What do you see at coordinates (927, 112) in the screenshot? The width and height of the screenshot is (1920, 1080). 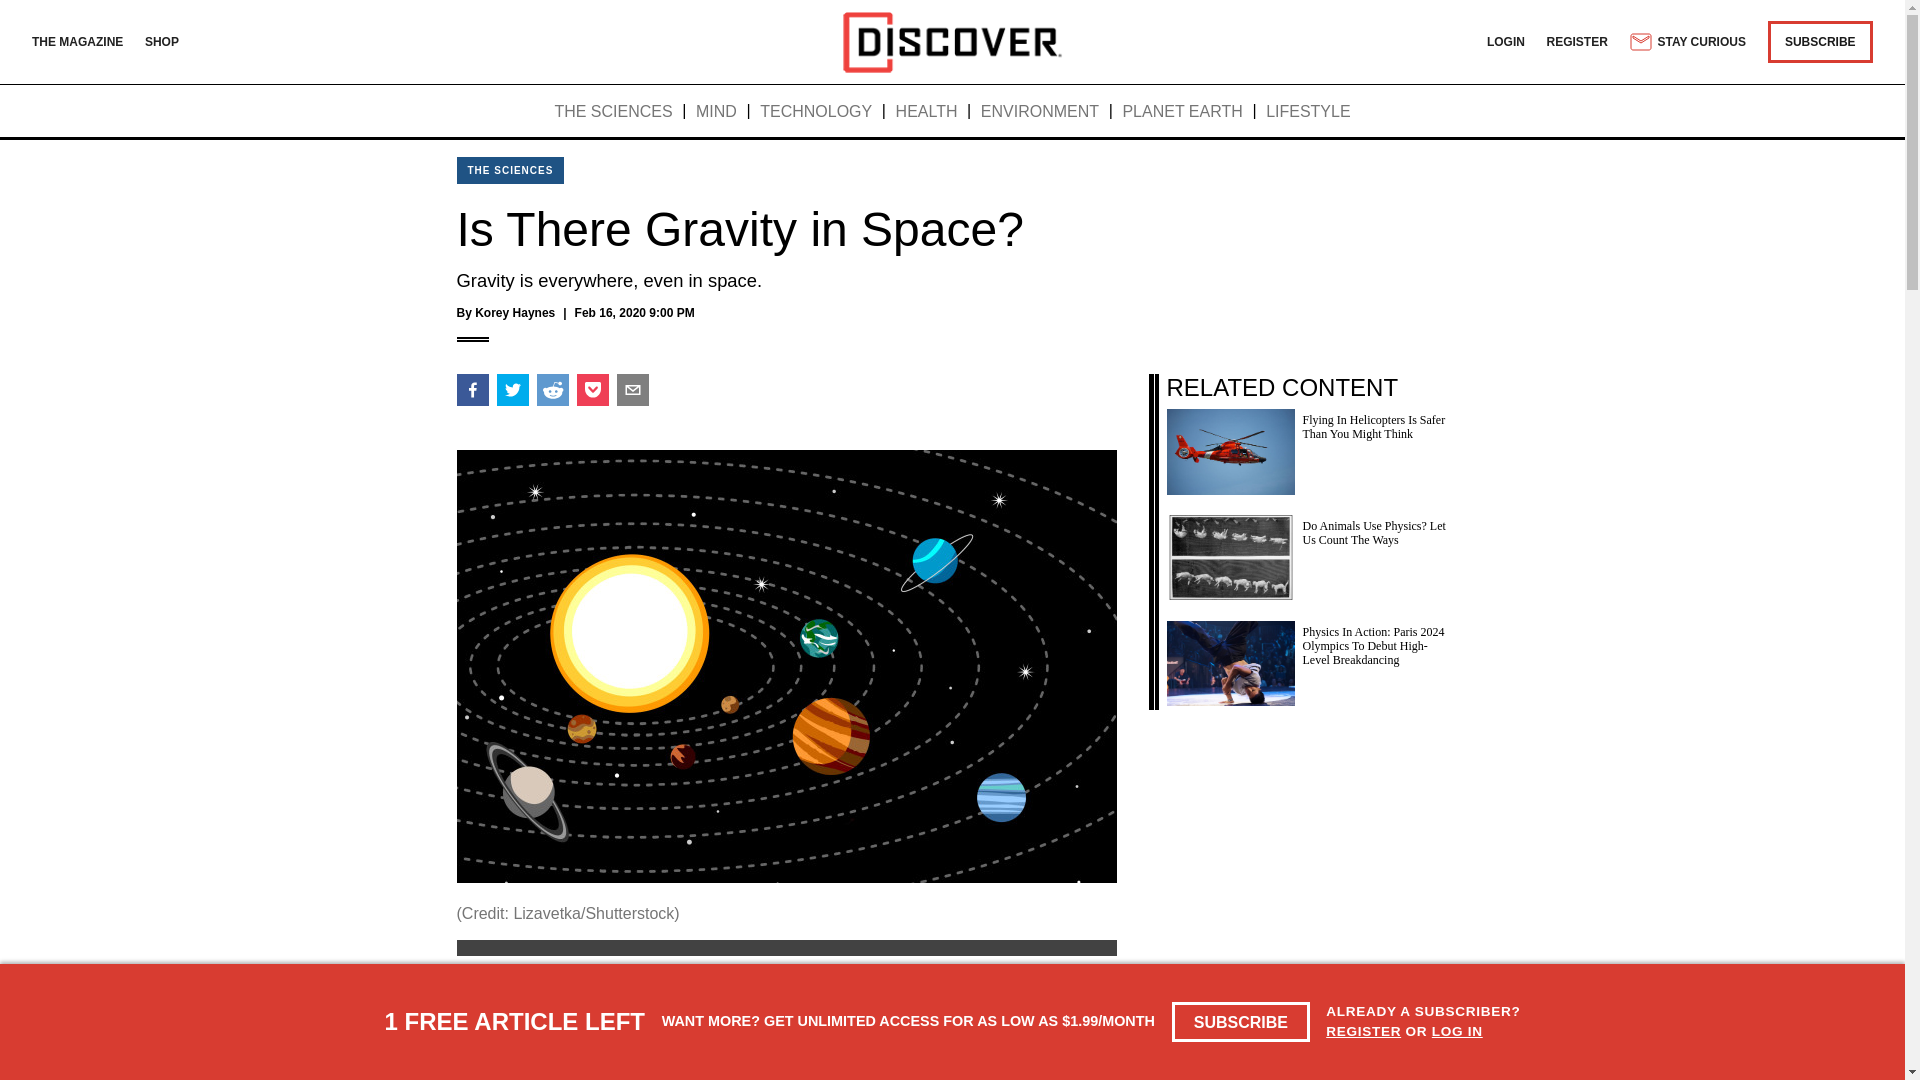 I see `HEALTH` at bounding box center [927, 112].